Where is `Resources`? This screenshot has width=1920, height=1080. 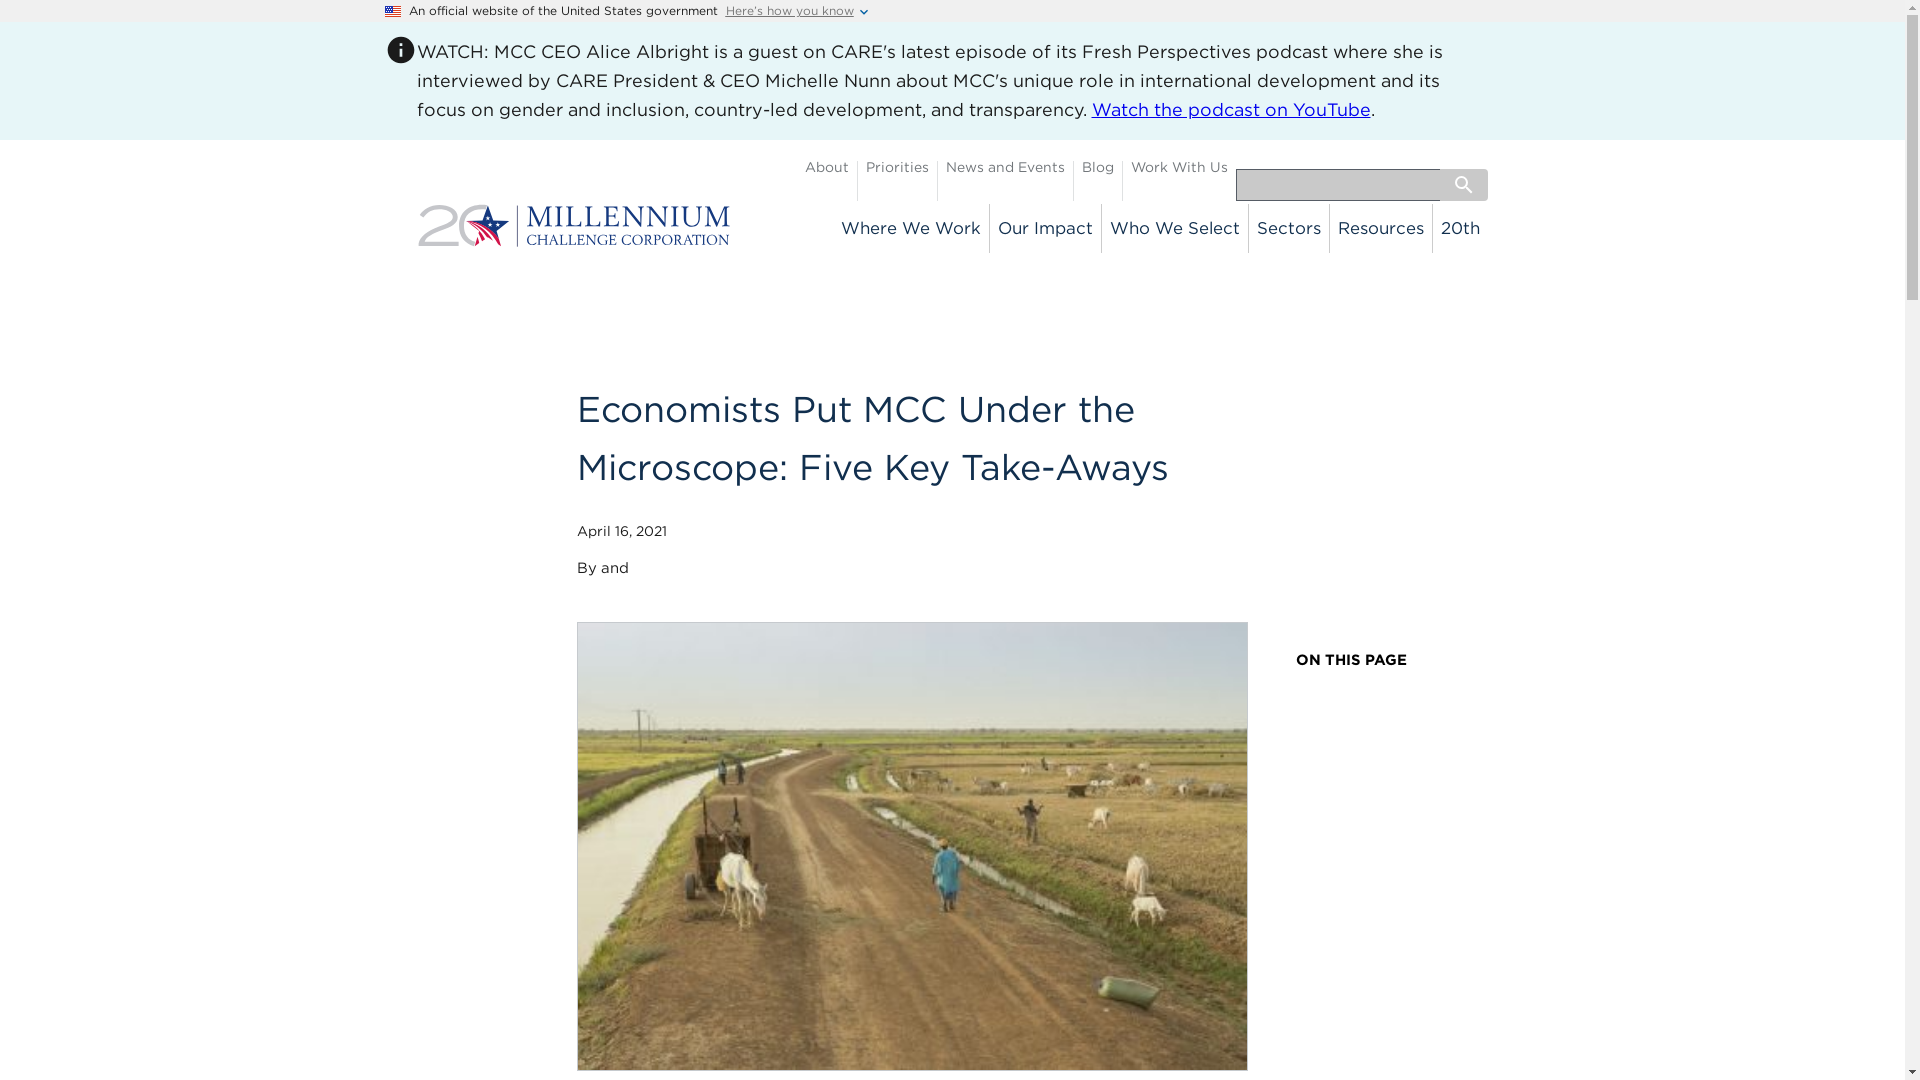
Resources is located at coordinates (1381, 228).